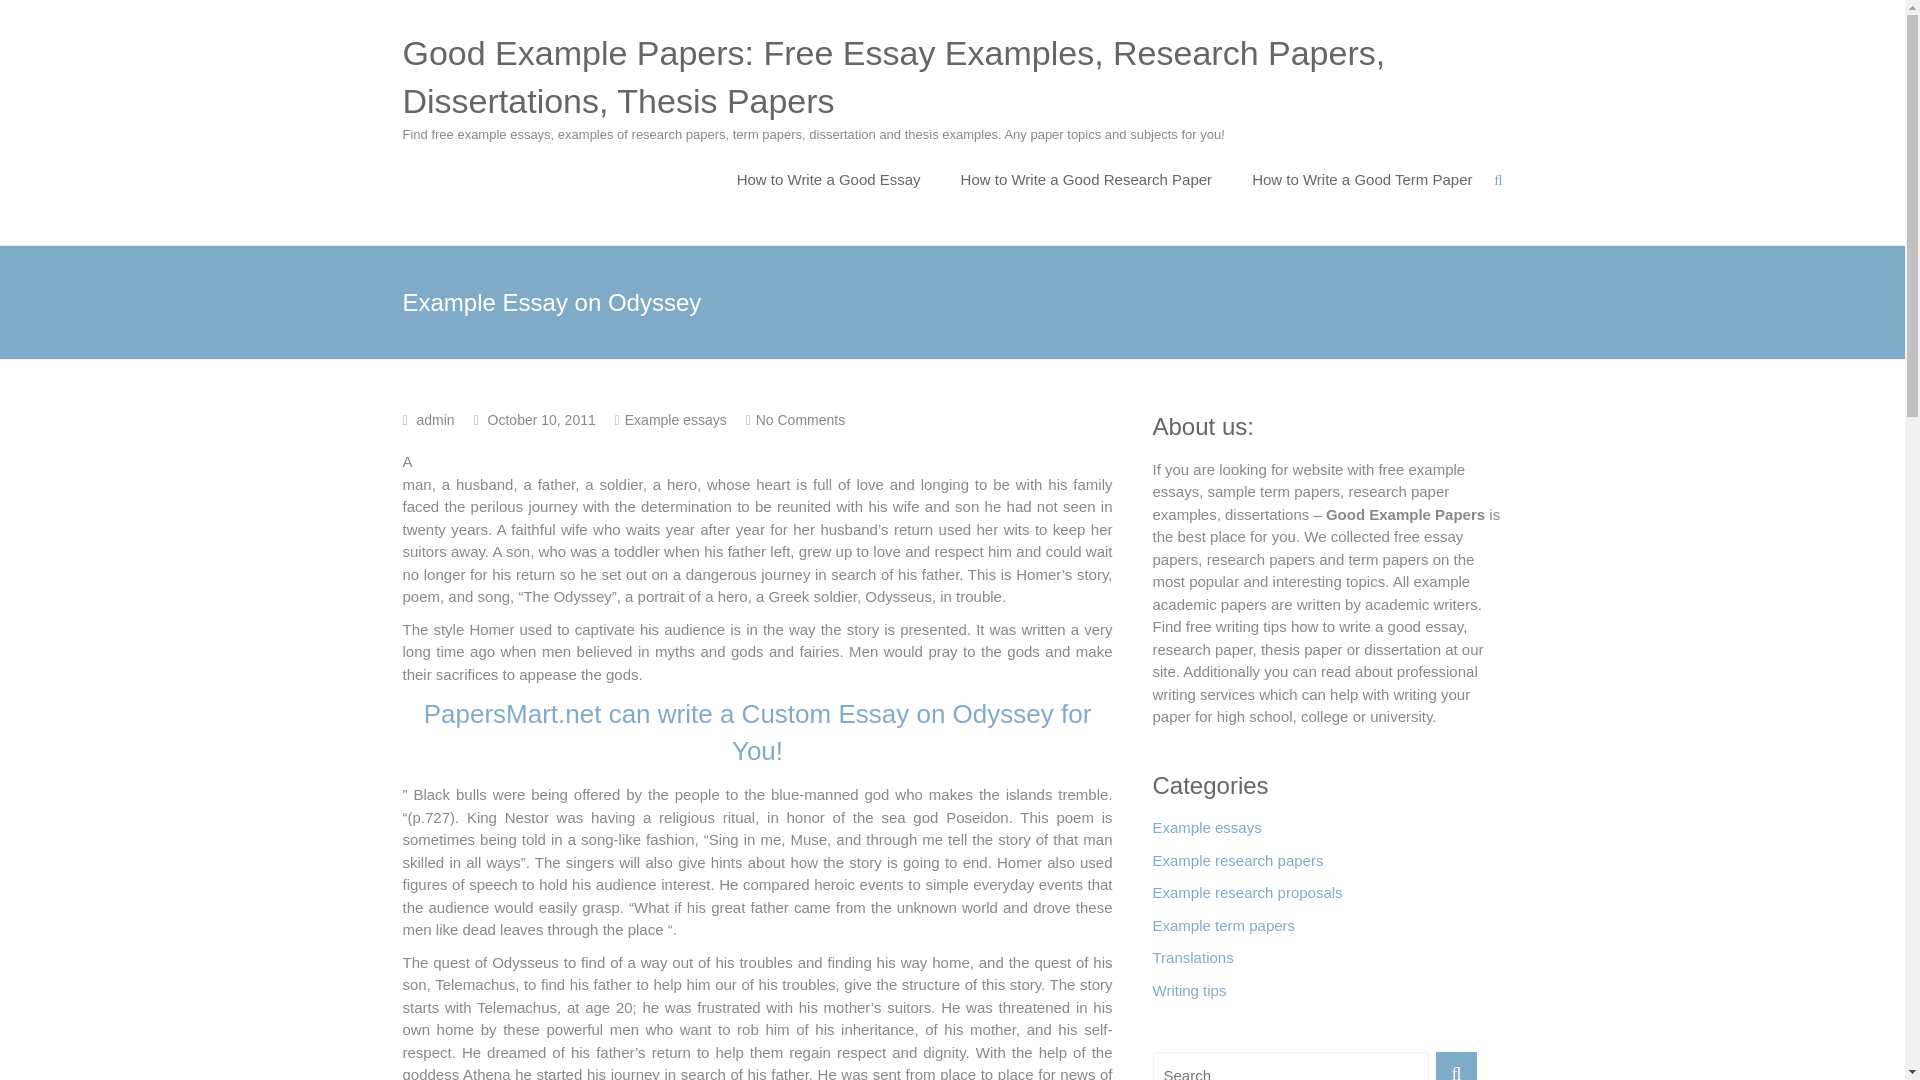  What do you see at coordinates (436, 419) in the screenshot?
I see `admin` at bounding box center [436, 419].